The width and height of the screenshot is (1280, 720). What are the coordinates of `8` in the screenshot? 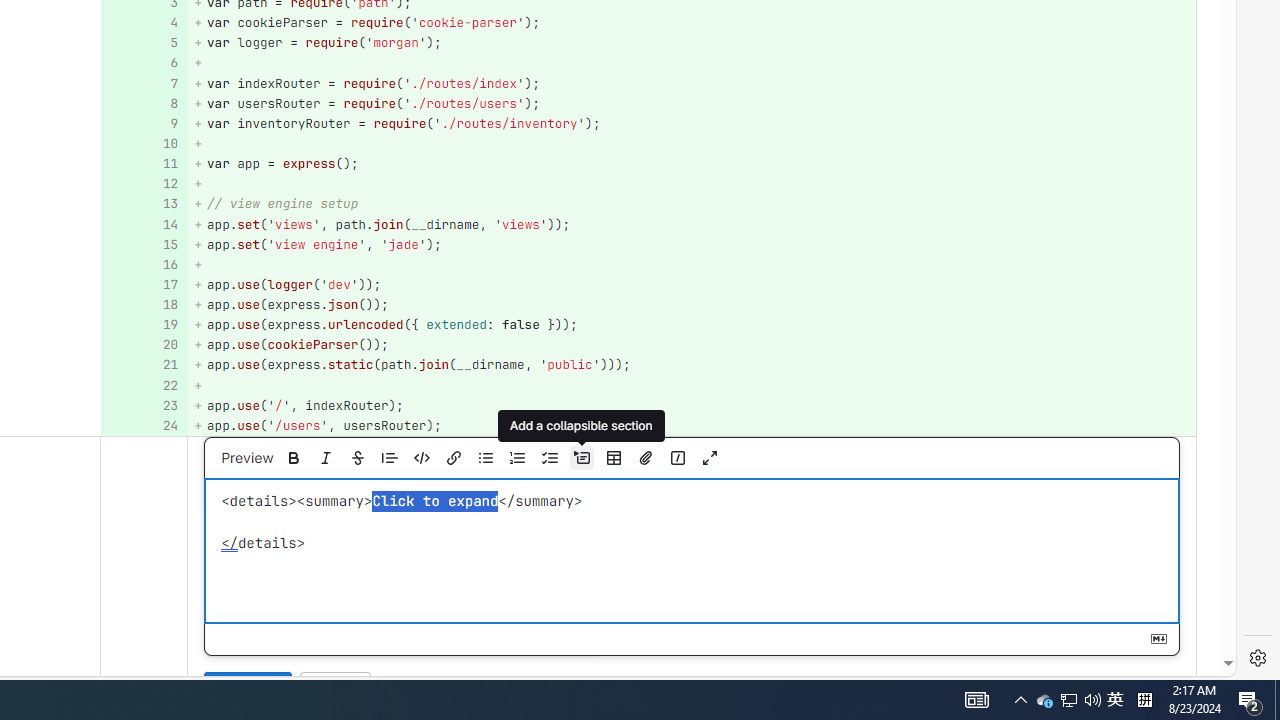 It's located at (142, 102).